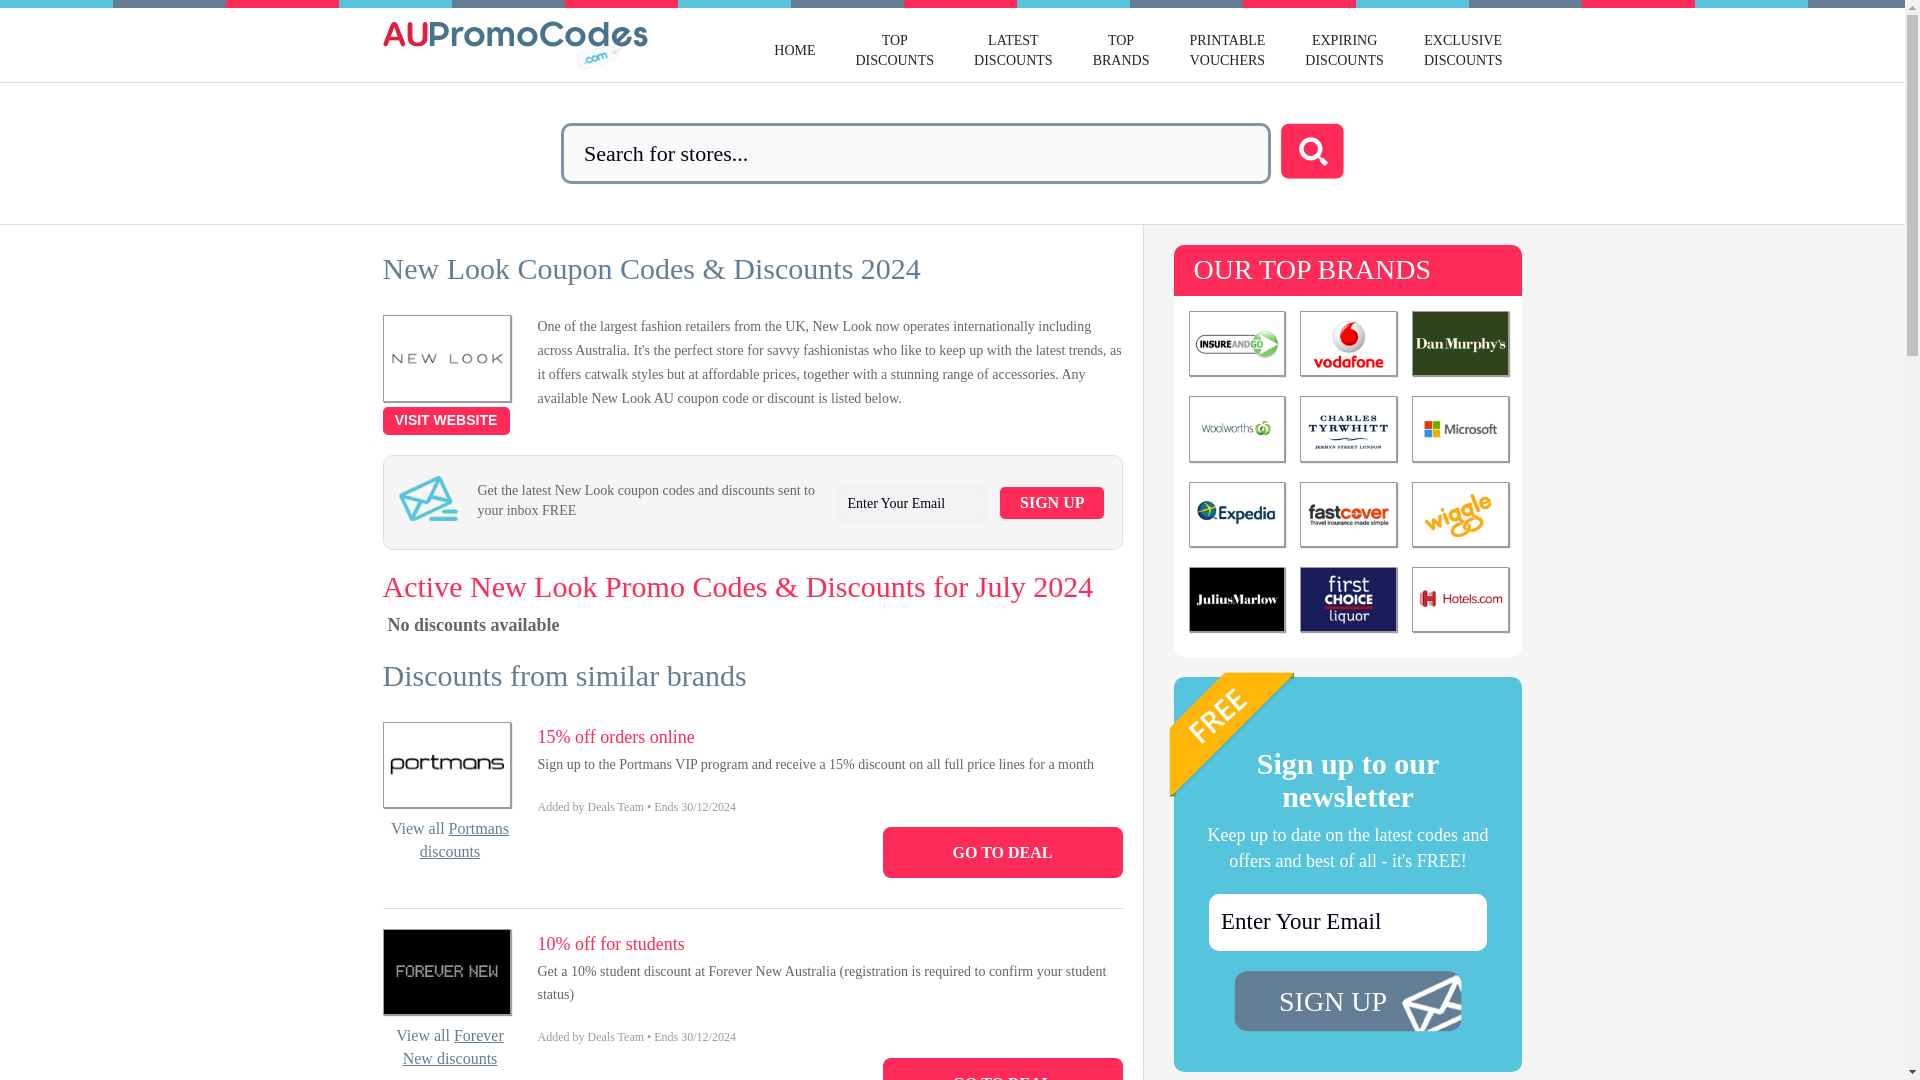  I want to click on Forever New discounts, so click(1014, 50).